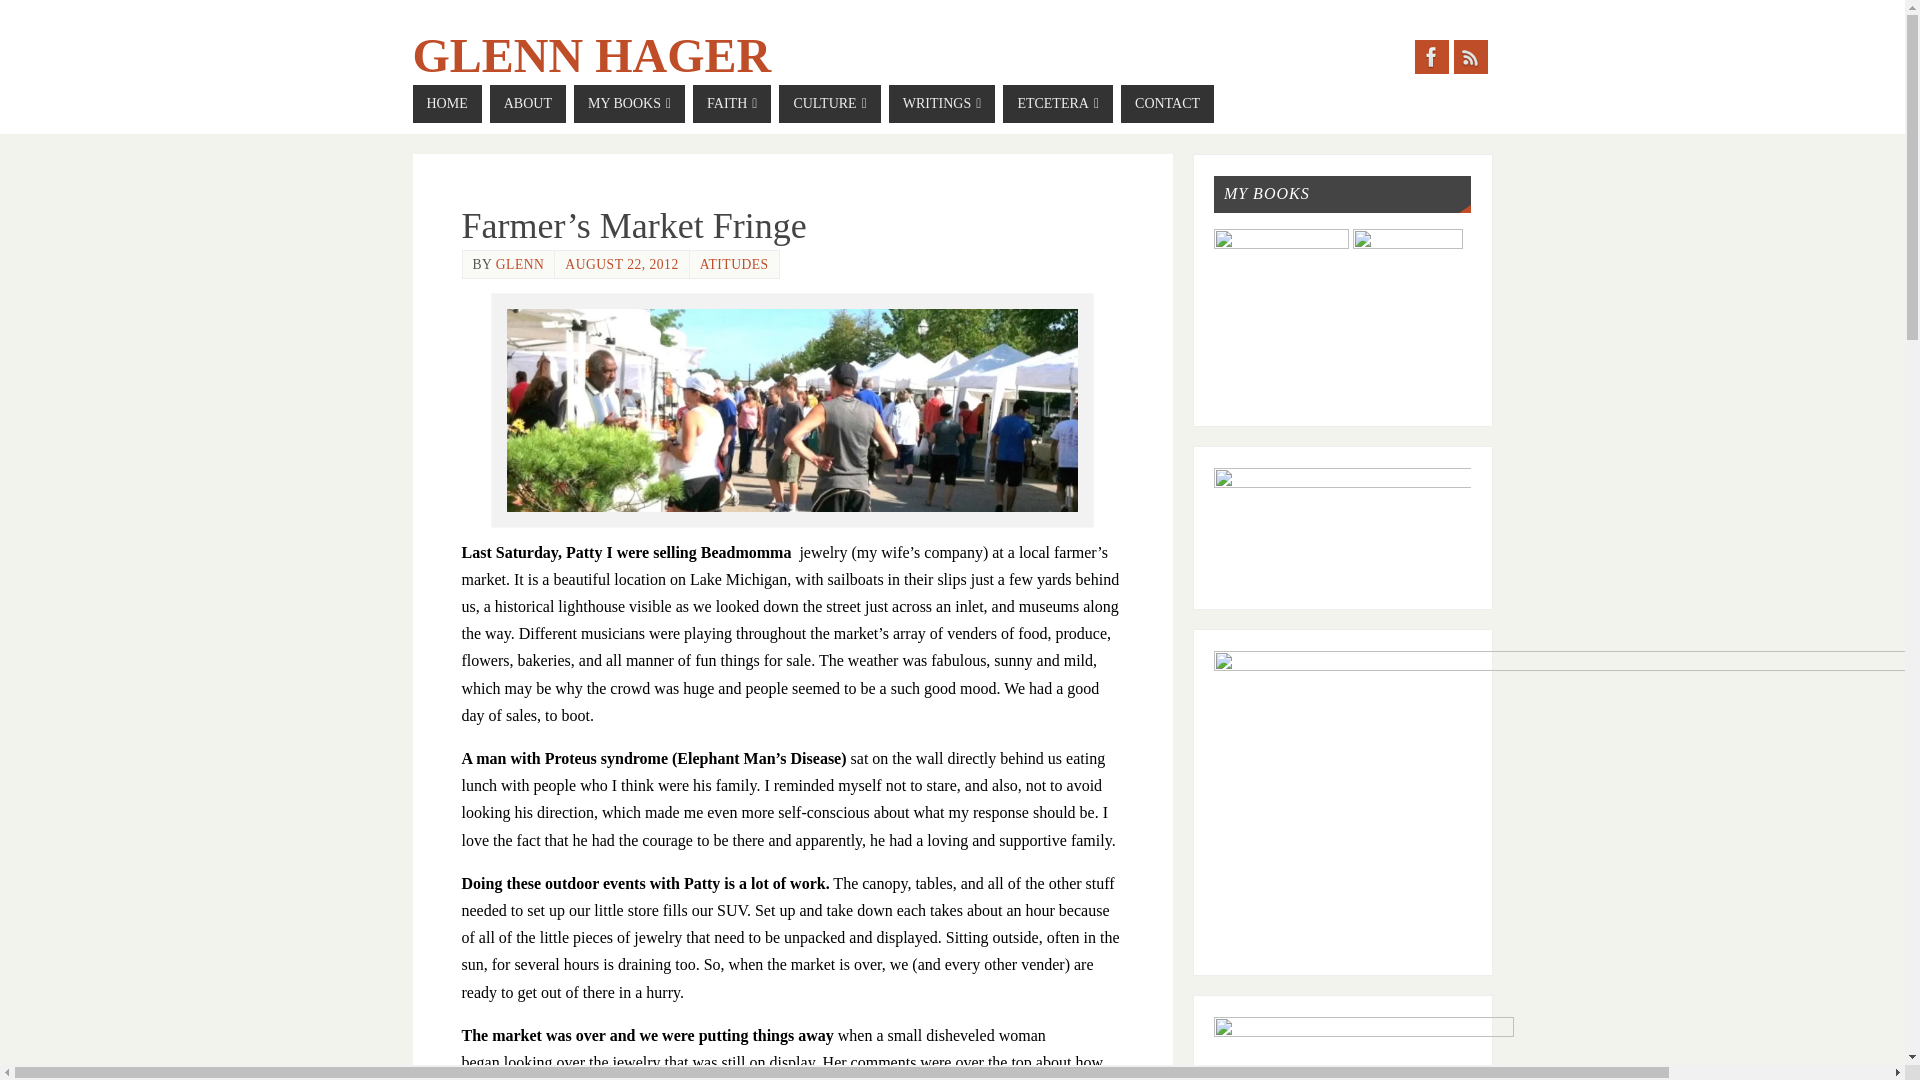  Describe the element at coordinates (520, 264) in the screenshot. I see `View all posts by Glenn` at that location.